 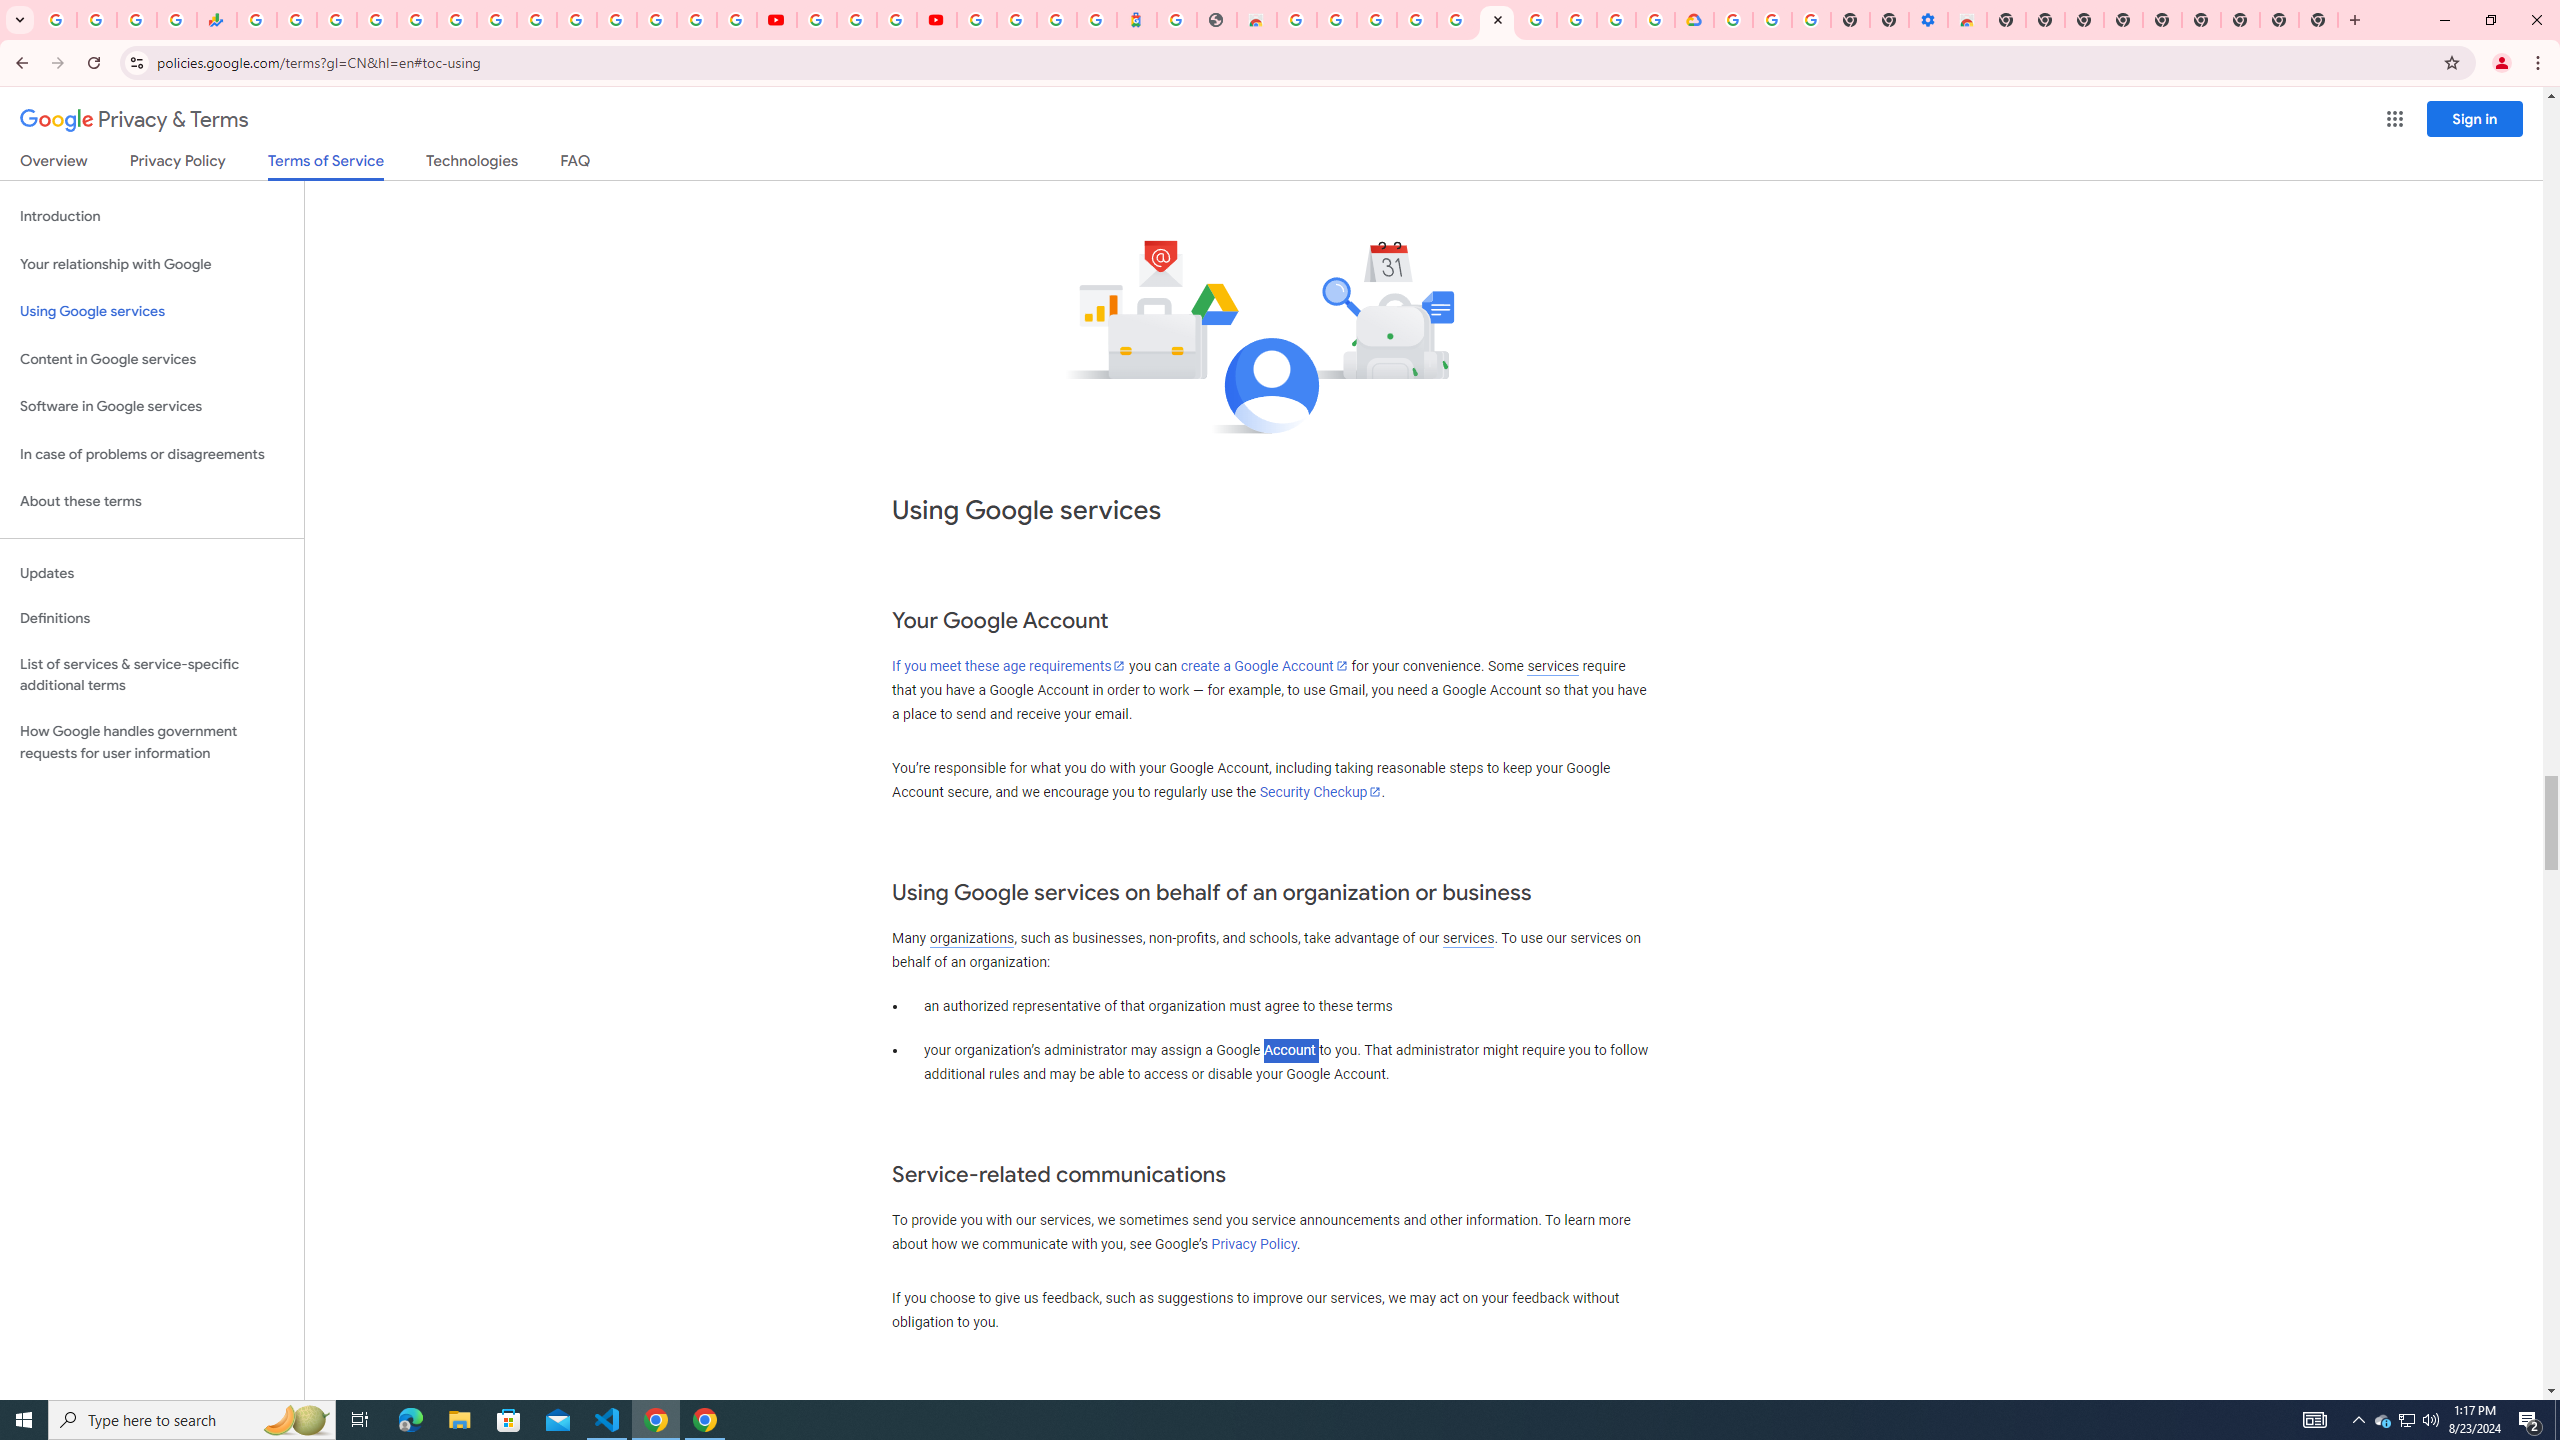 What do you see at coordinates (576, 164) in the screenshot?
I see `FAQ` at bounding box center [576, 164].